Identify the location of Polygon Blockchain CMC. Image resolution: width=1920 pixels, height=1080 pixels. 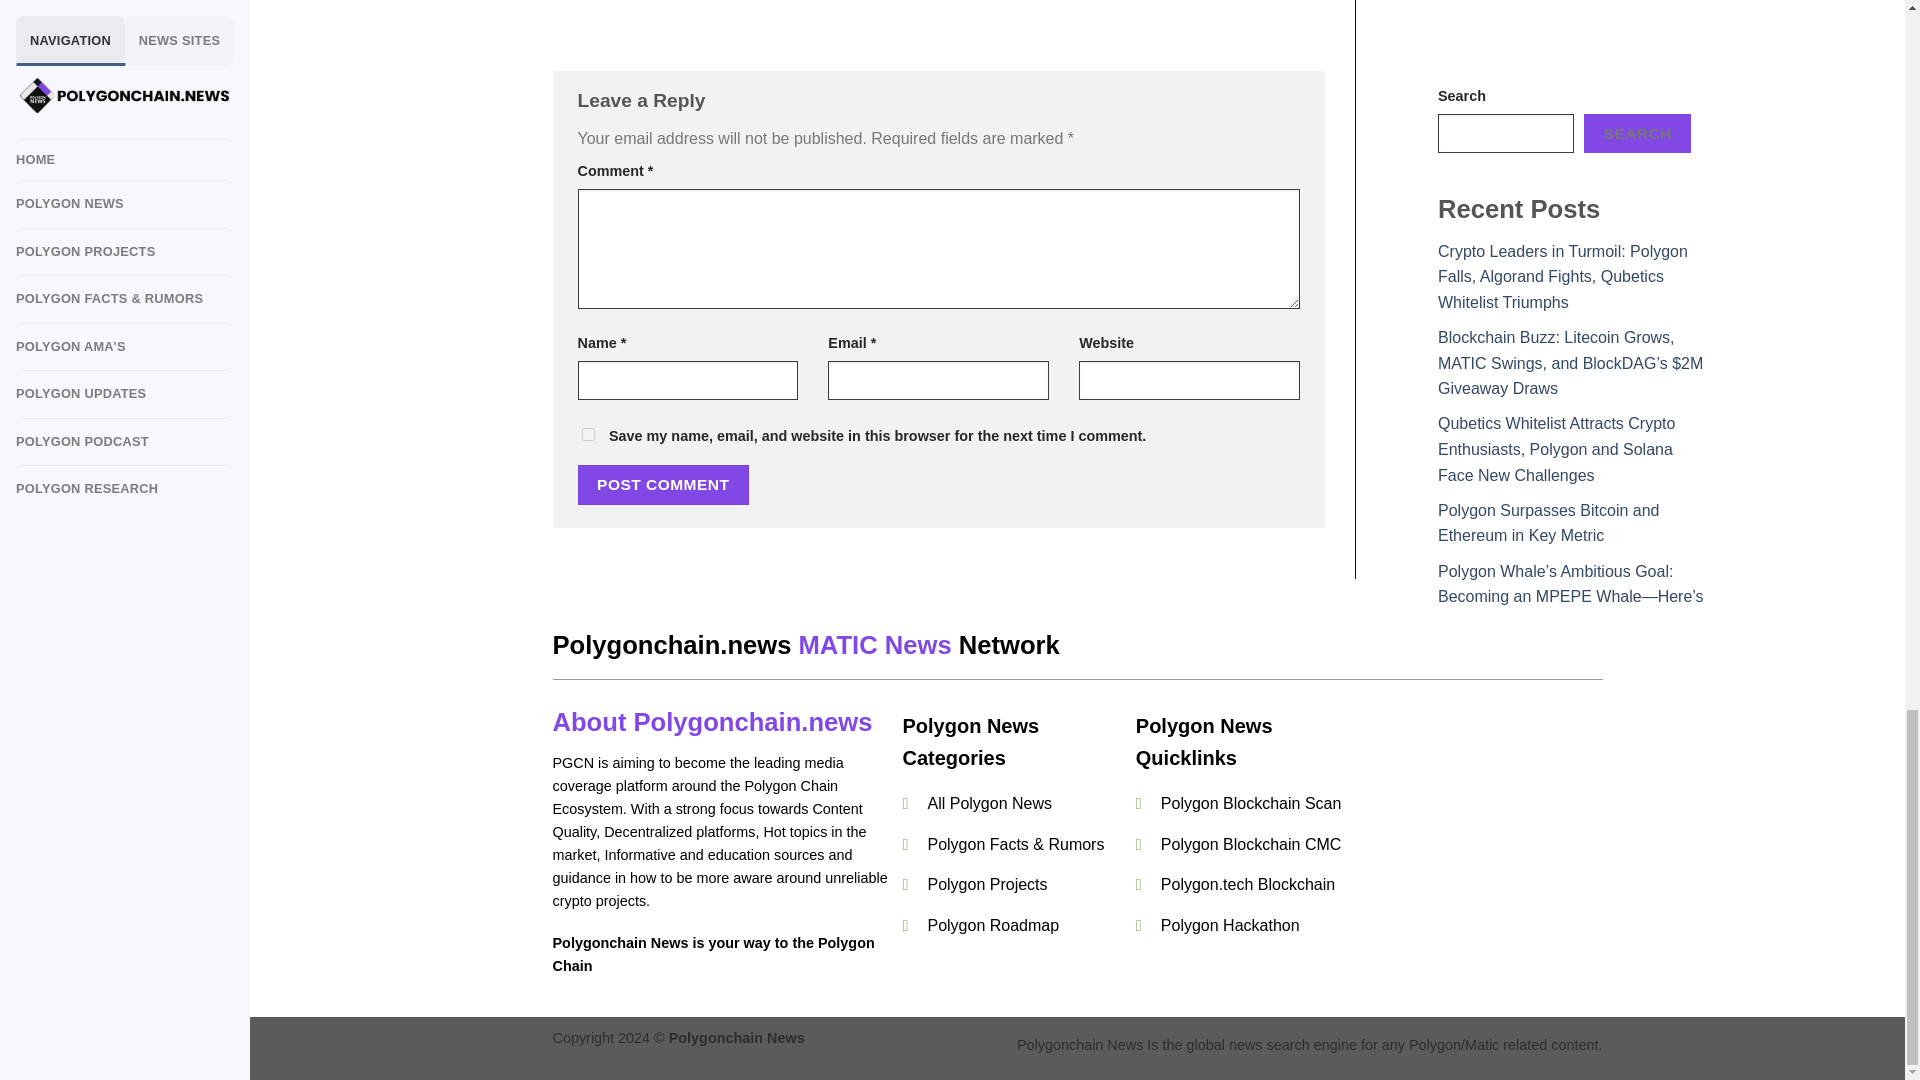
(1252, 844).